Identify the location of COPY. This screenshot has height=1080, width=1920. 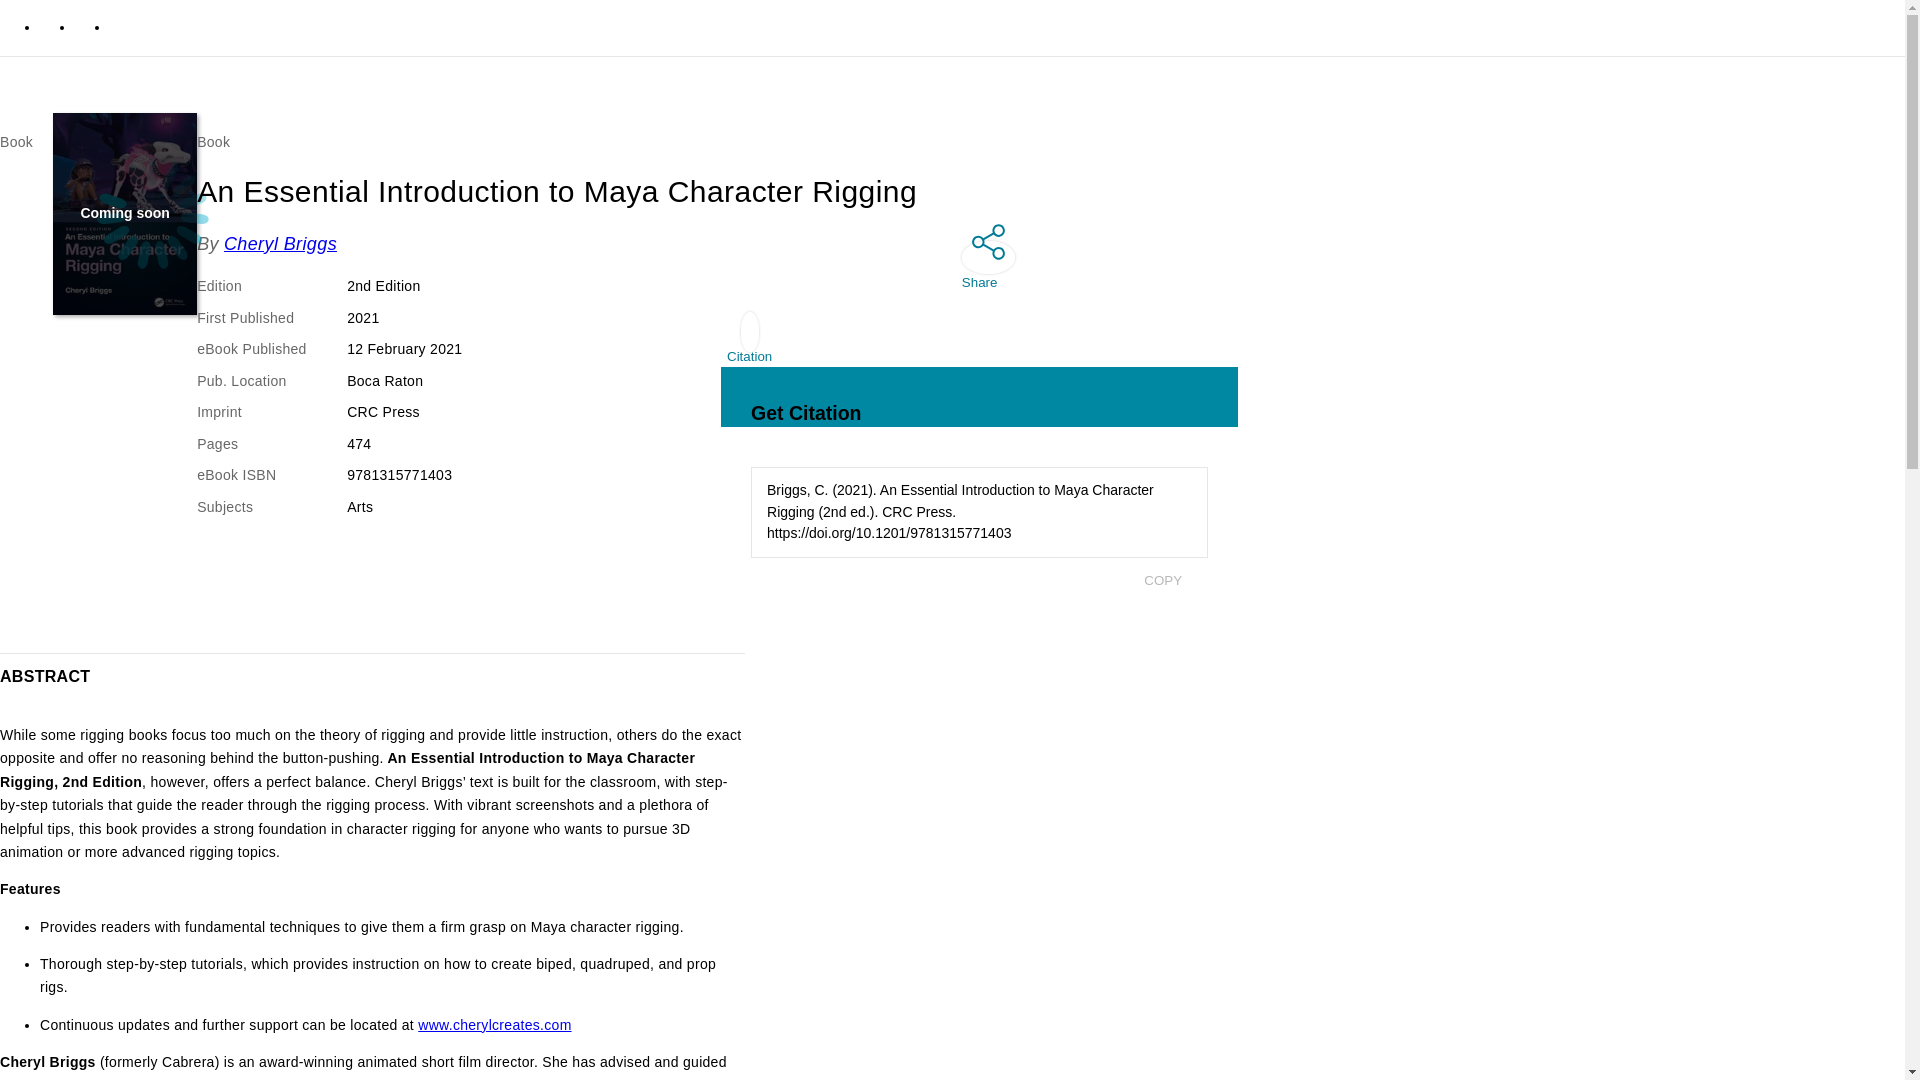
(1162, 580).